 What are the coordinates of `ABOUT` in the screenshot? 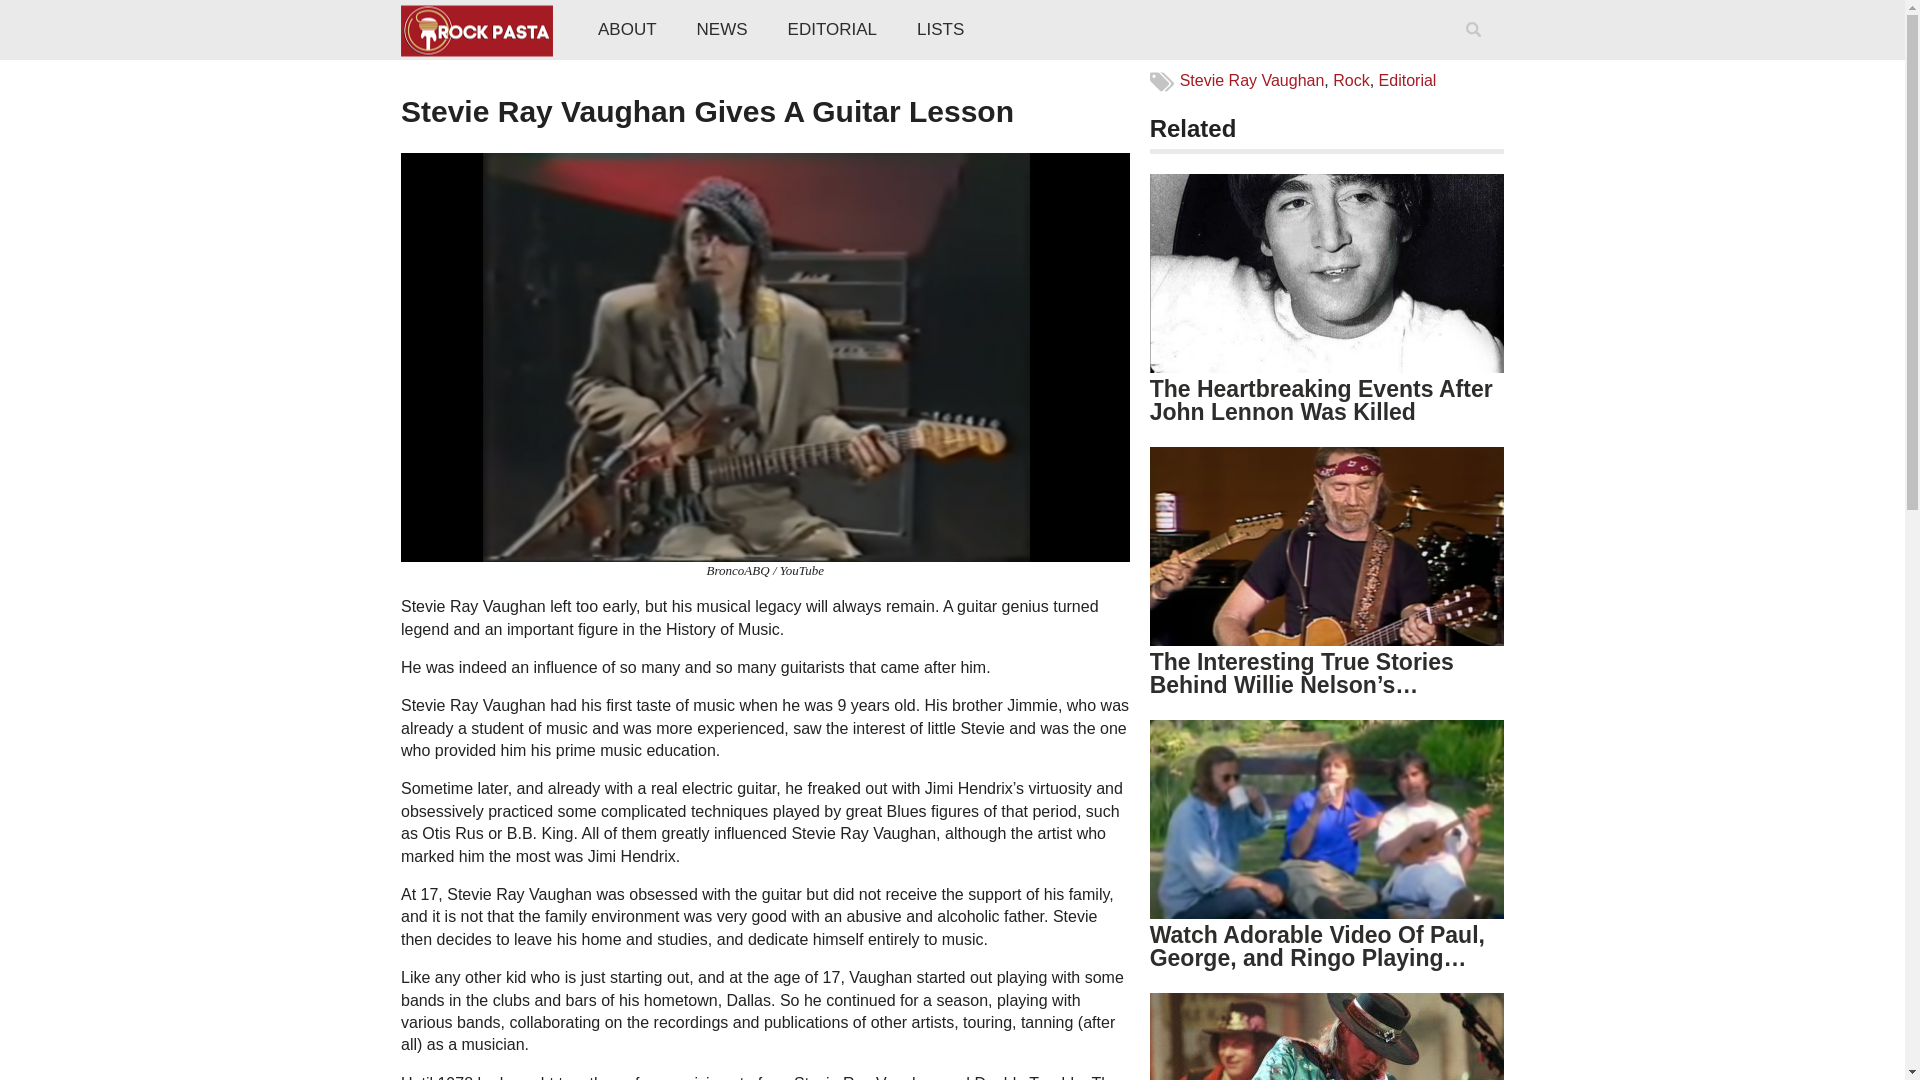 It's located at (627, 30).